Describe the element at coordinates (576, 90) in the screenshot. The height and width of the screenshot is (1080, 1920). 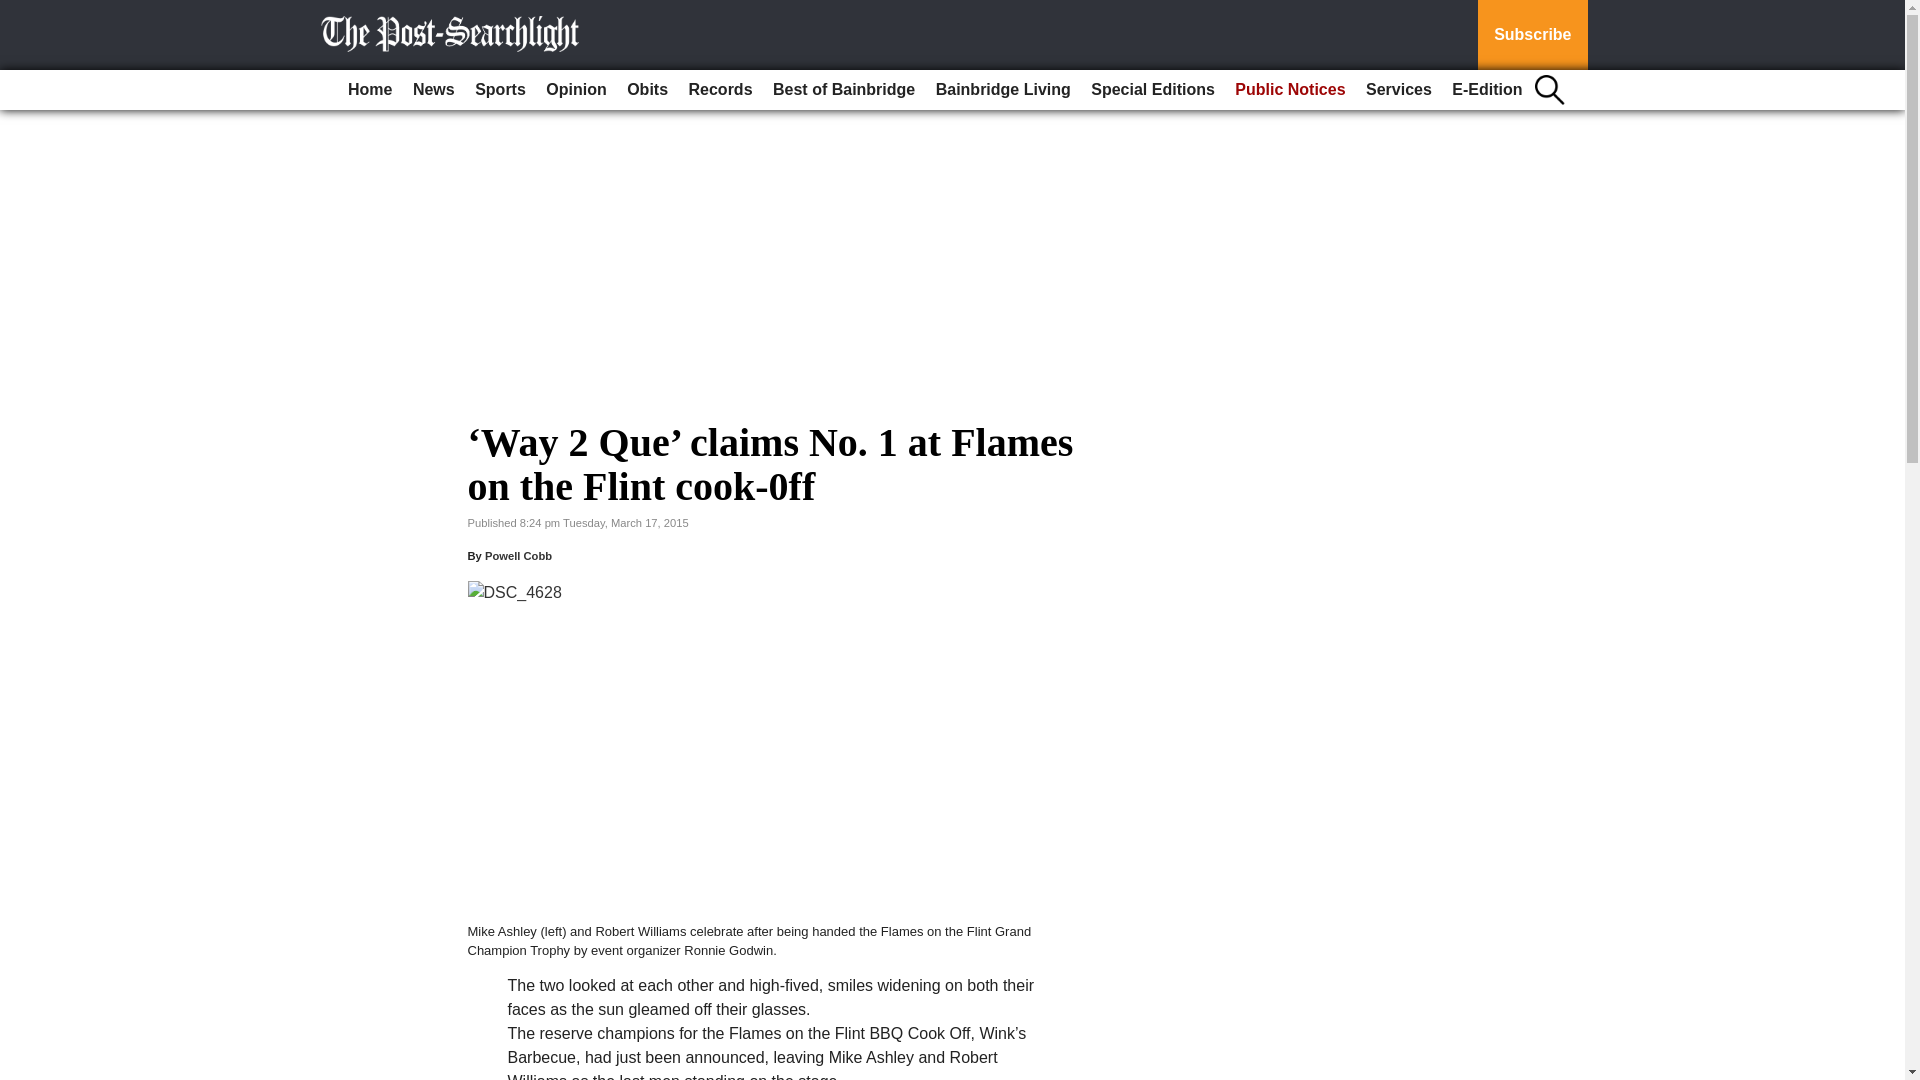
I see `Opinion` at that location.